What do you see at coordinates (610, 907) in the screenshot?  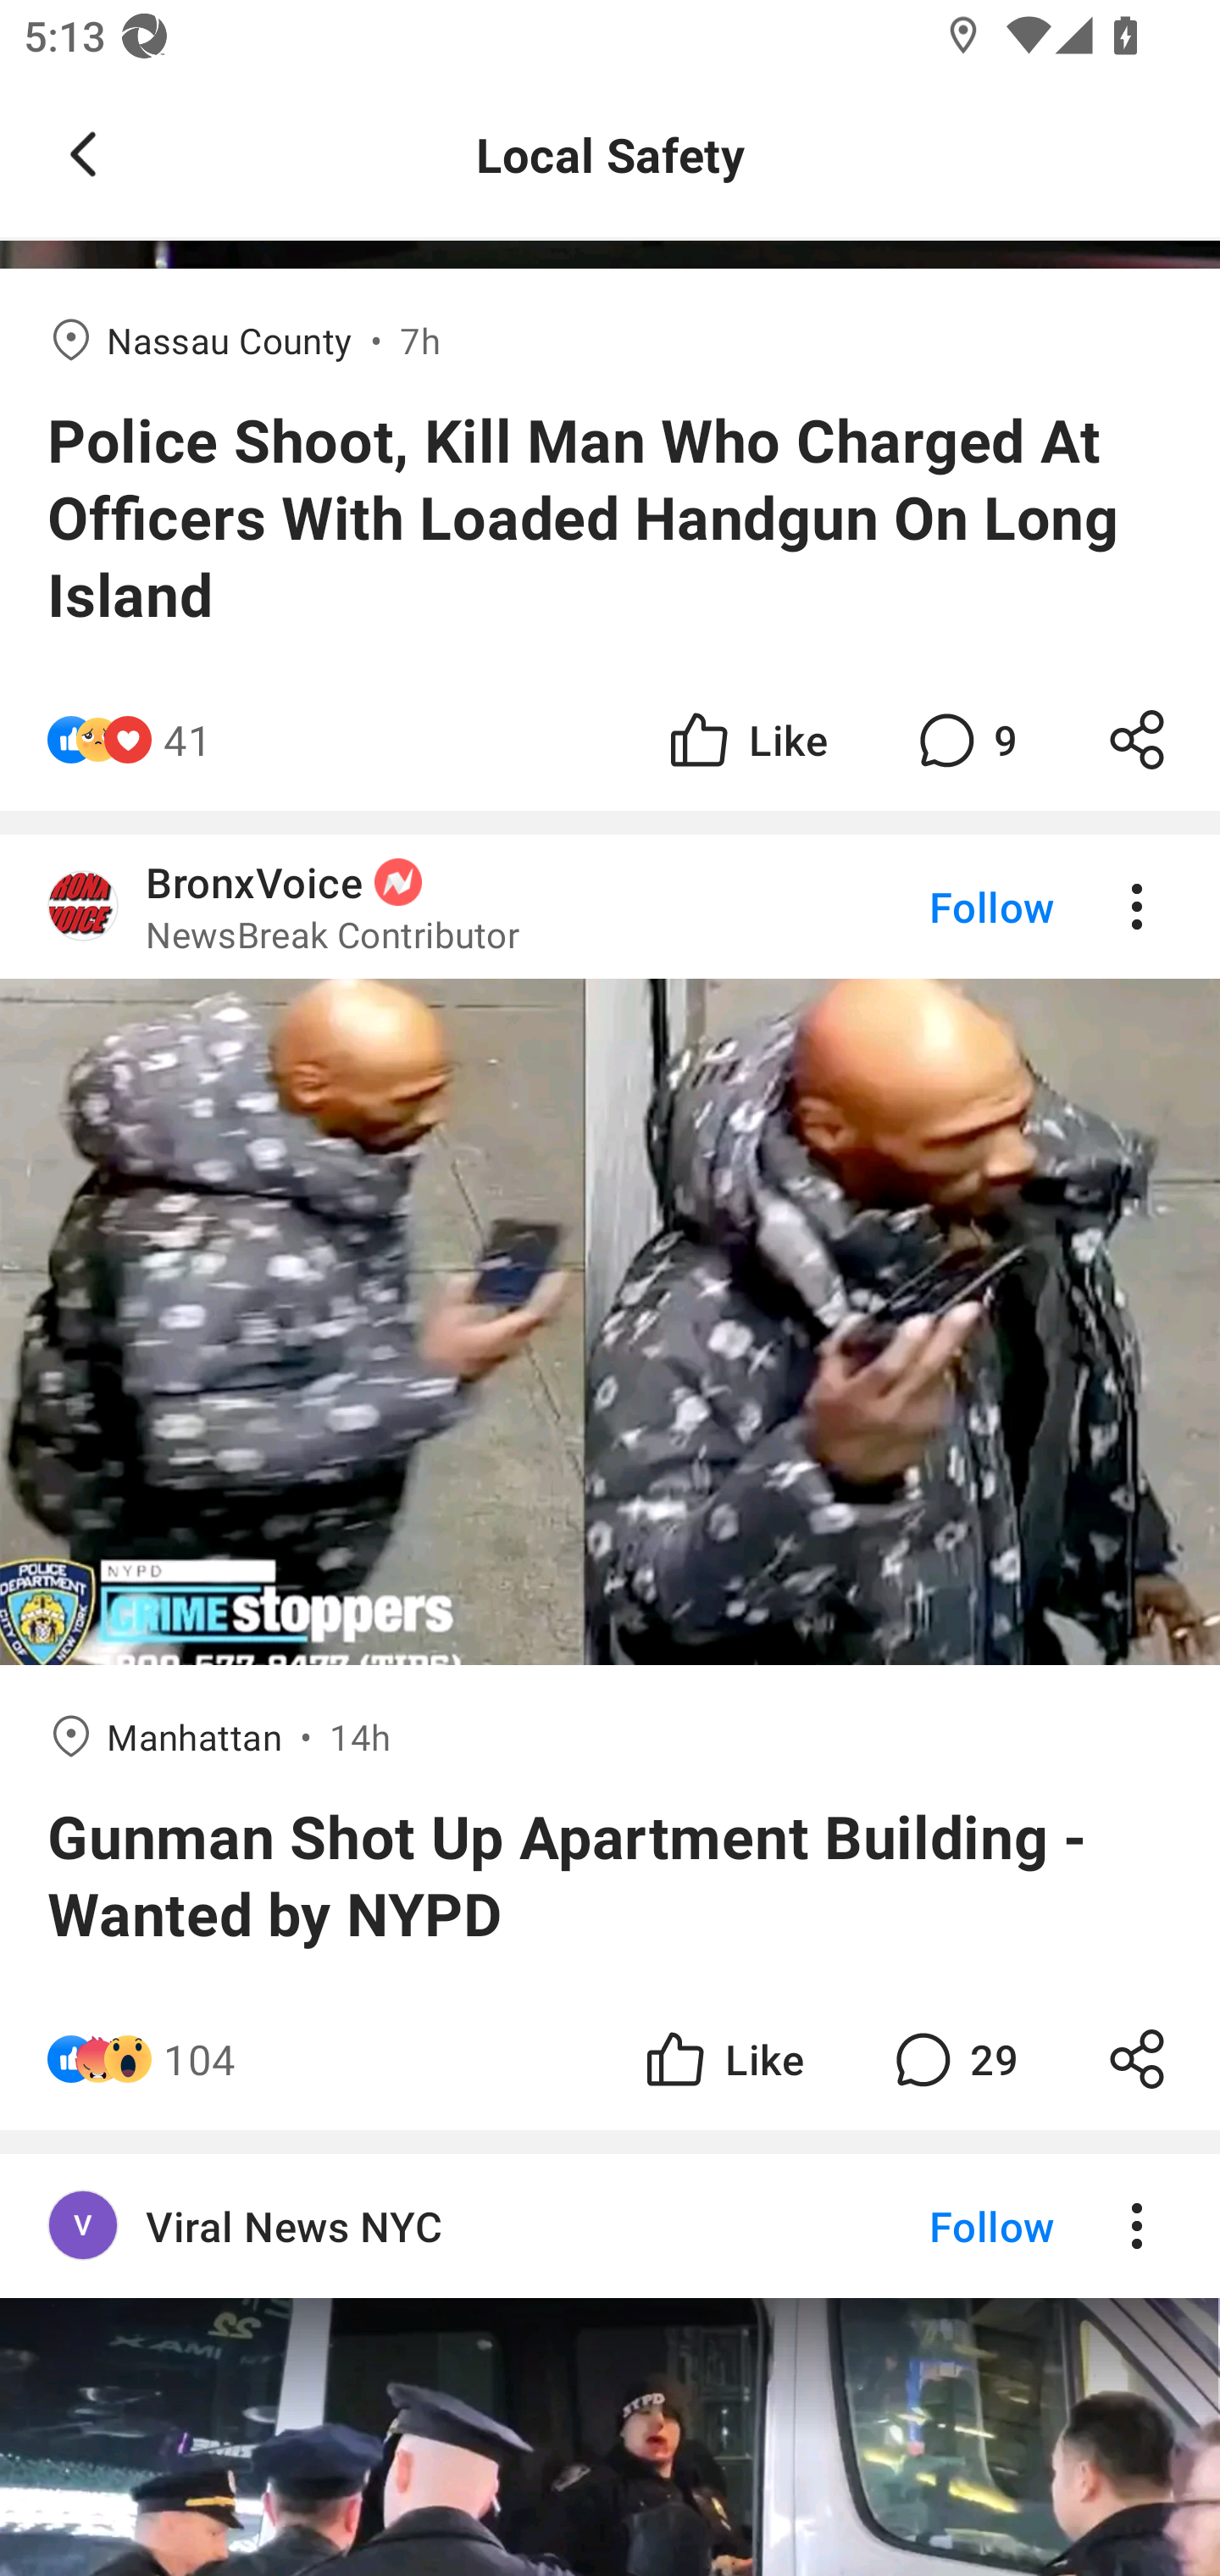 I see `BronxVoice NewsBreak Contributor Follow` at bounding box center [610, 907].